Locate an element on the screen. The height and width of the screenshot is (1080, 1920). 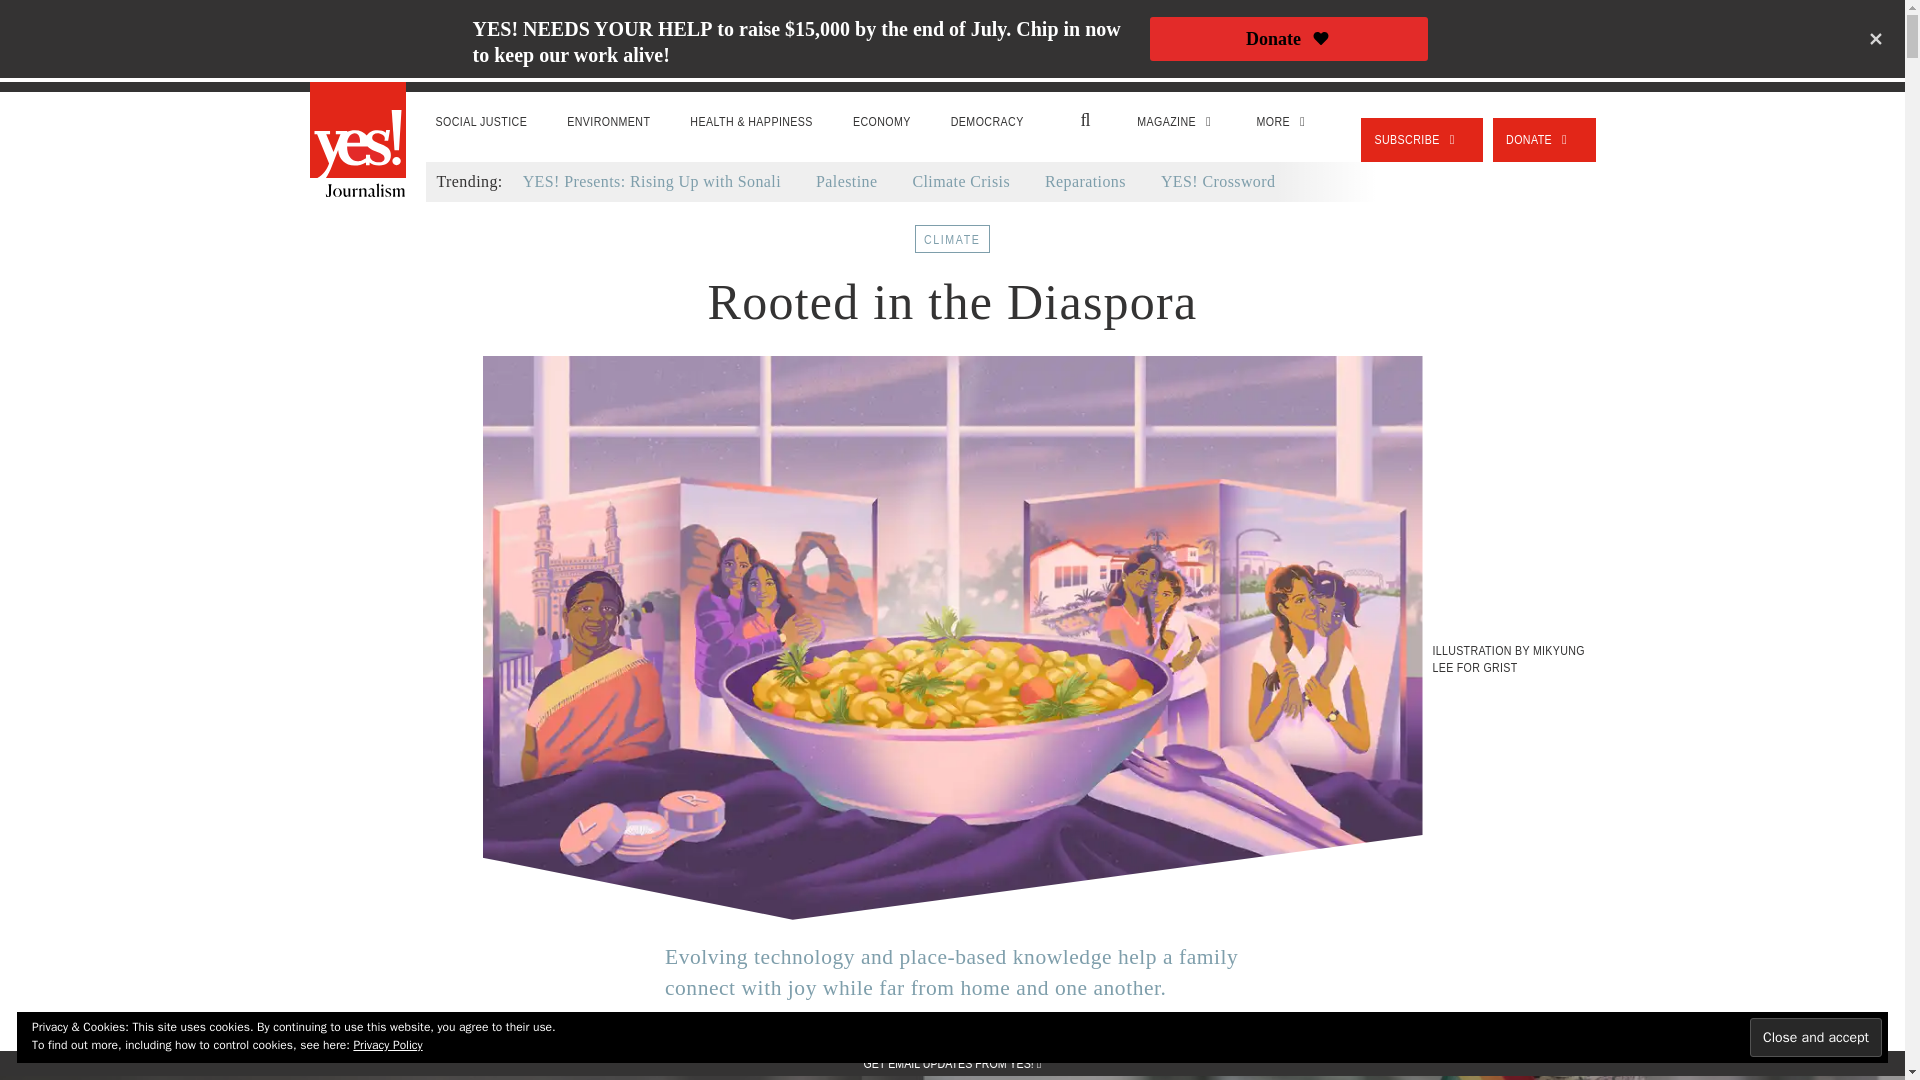
SUBSCRIBE is located at coordinates (1422, 140).